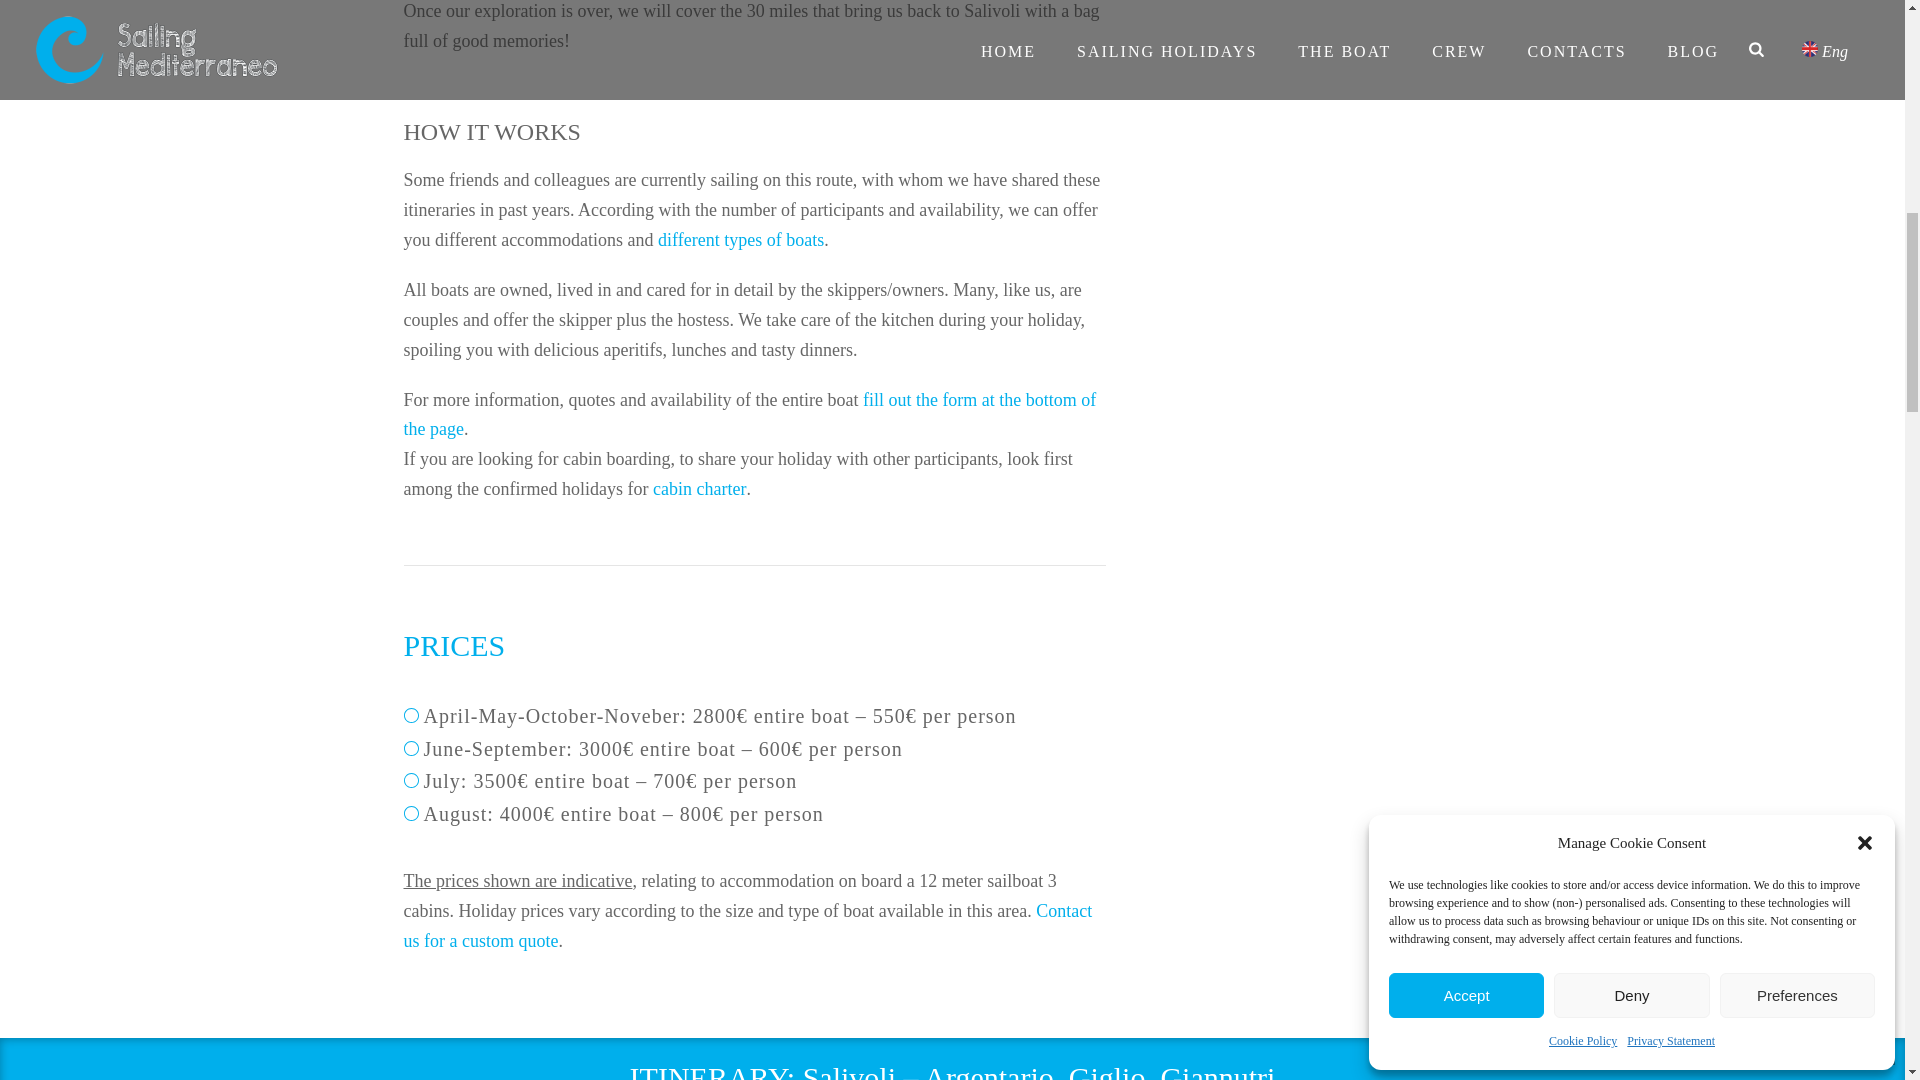 This screenshot has height=1080, width=1920. What do you see at coordinates (748, 926) in the screenshot?
I see `Contact us for a custom quote` at bounding box center [748, 926].